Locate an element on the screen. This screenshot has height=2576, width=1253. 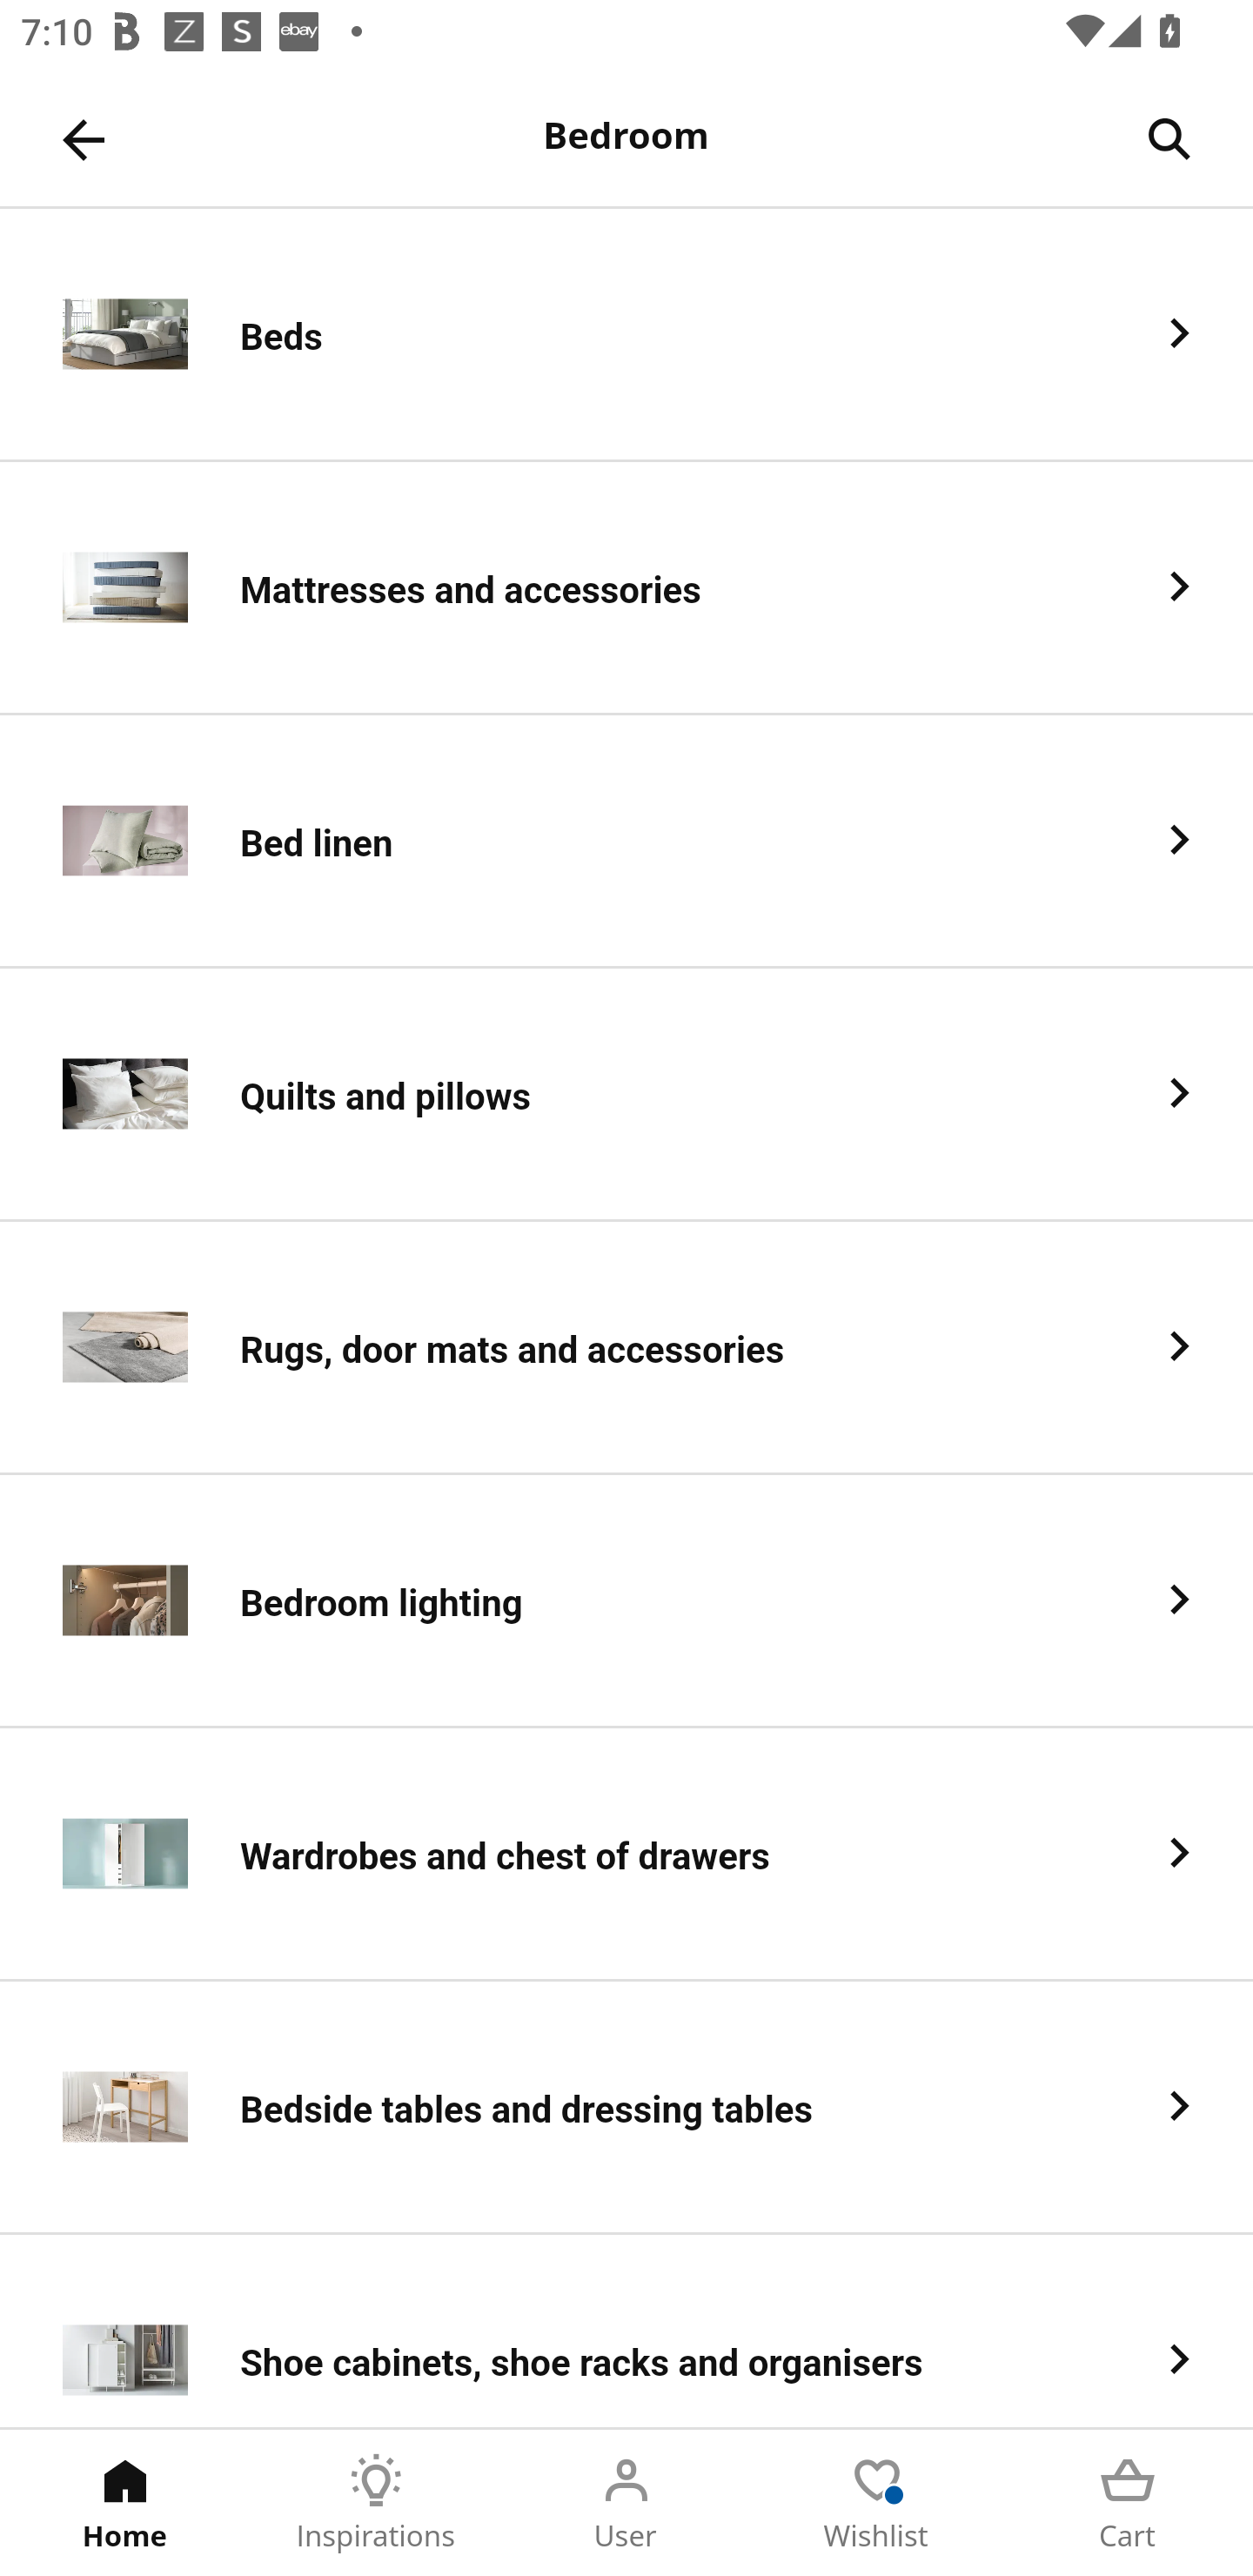
Mattresses and accessories is located at coordinates (626, 588).